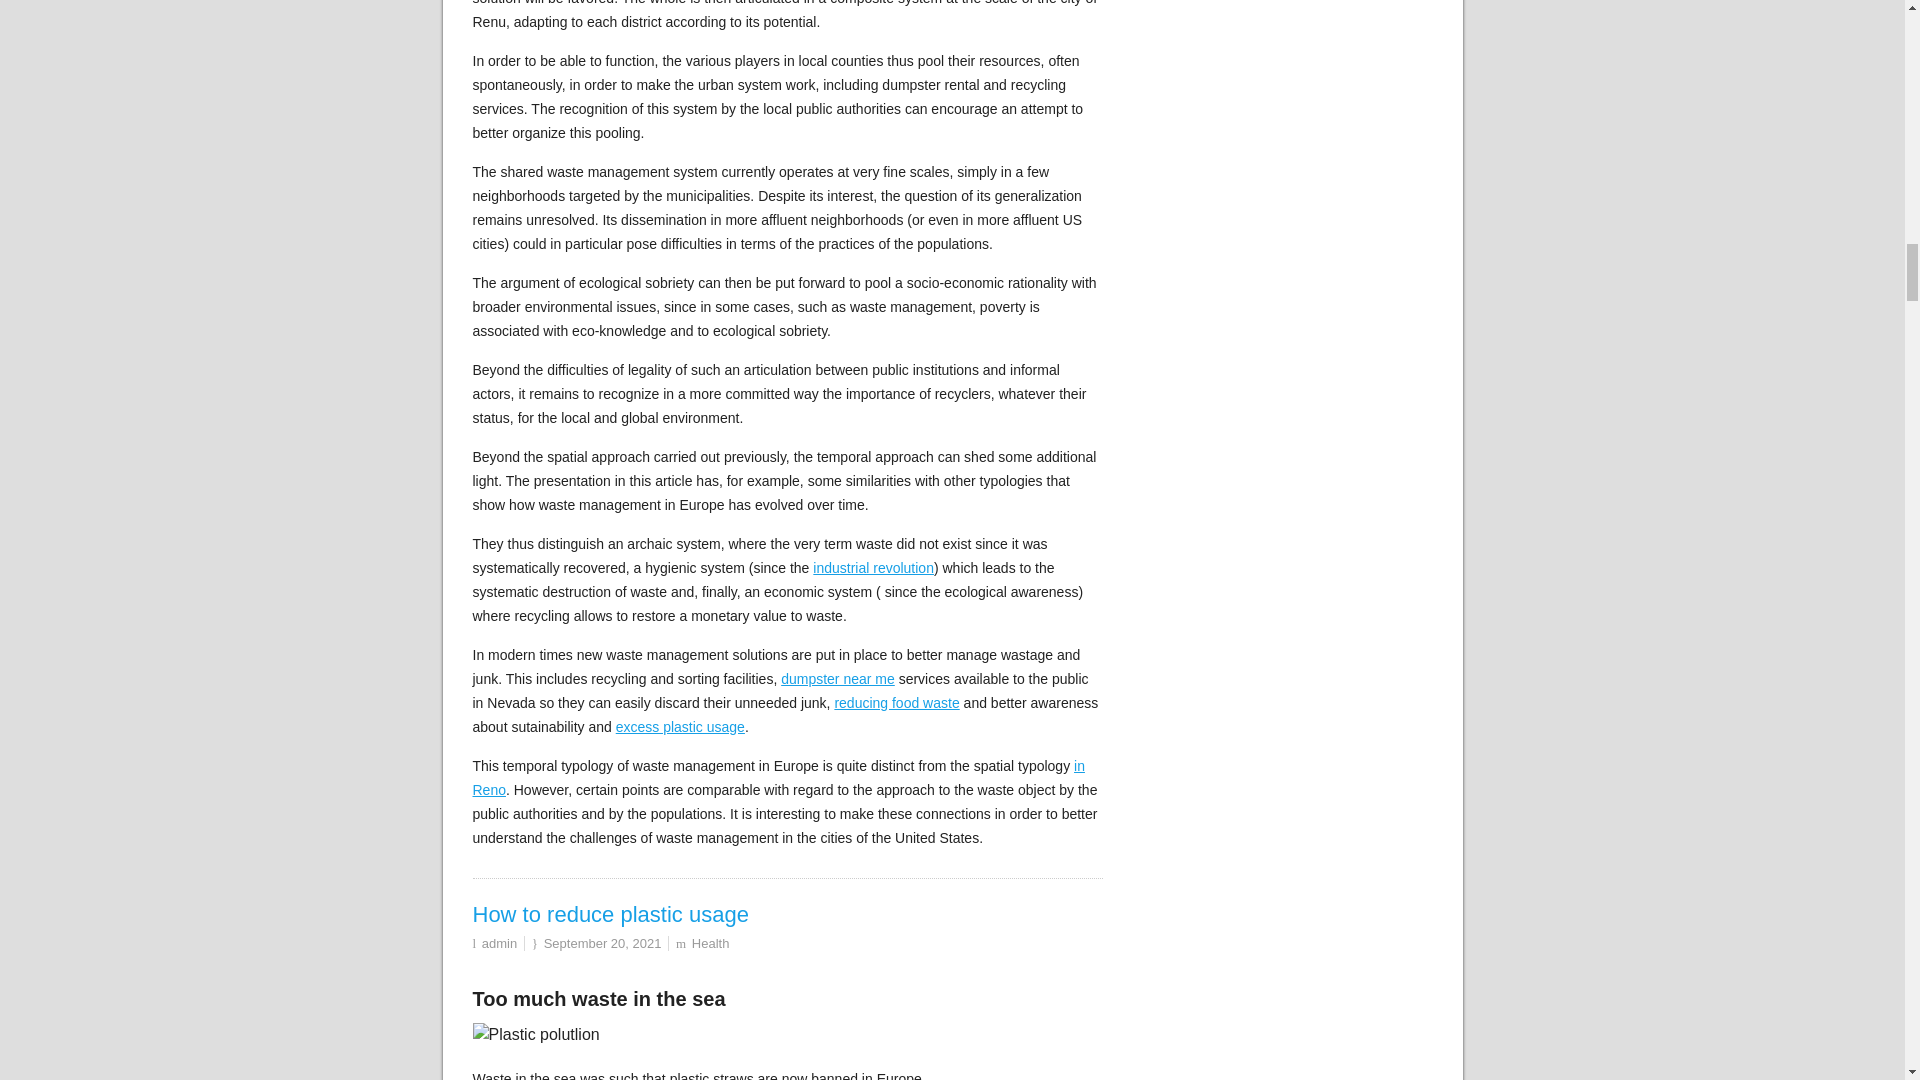  I want to click on dumpster near me, so click(838, 678).